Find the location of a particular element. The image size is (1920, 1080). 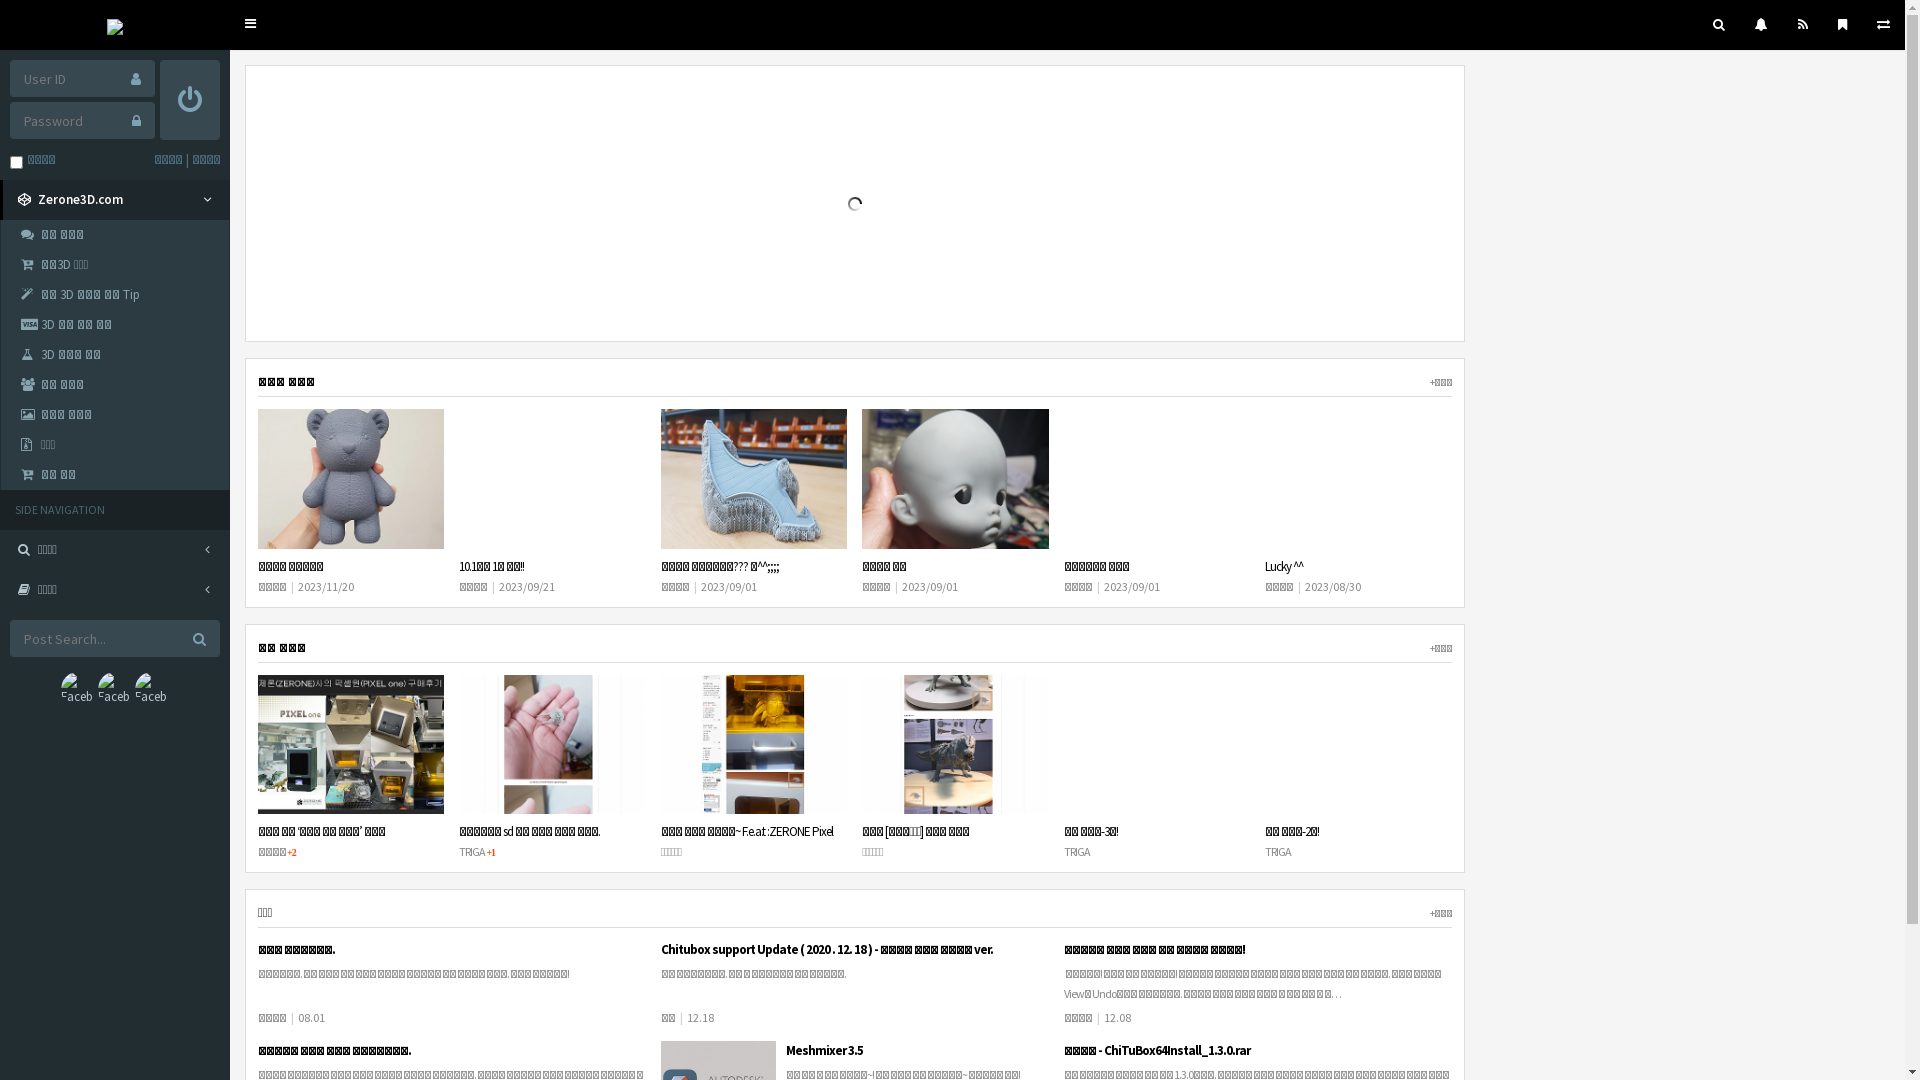

Zerone3D.com is located at coordinates (115, 200).